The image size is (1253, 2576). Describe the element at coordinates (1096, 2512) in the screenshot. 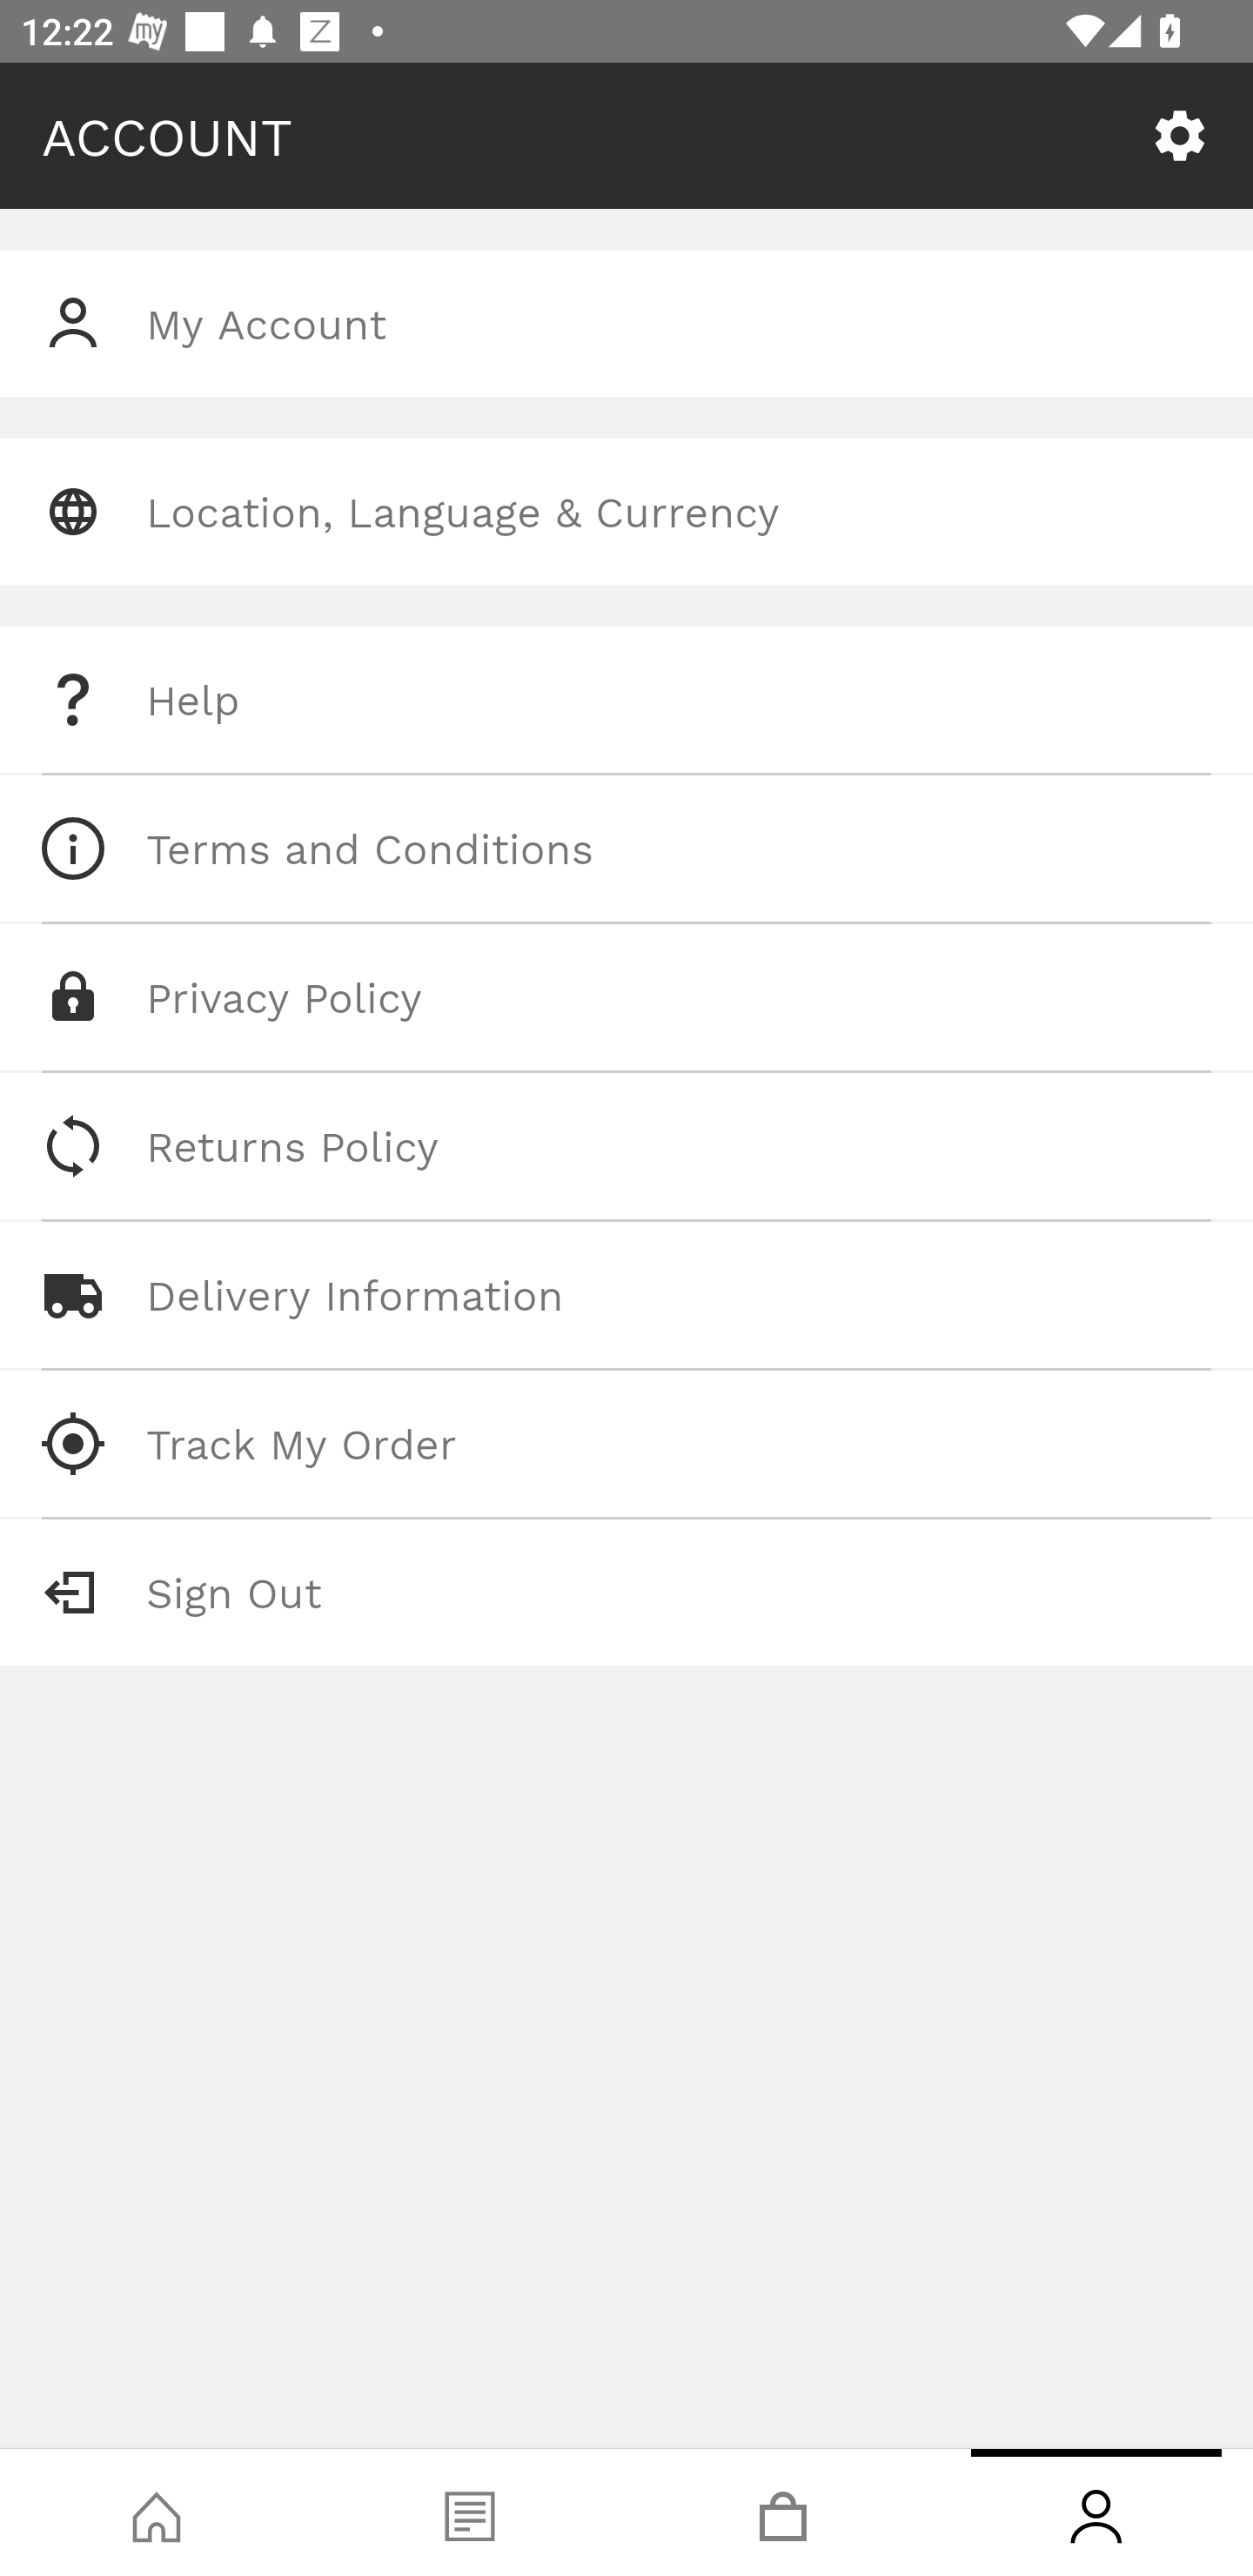

I see `Account, tab, 4 of 4` at that location.